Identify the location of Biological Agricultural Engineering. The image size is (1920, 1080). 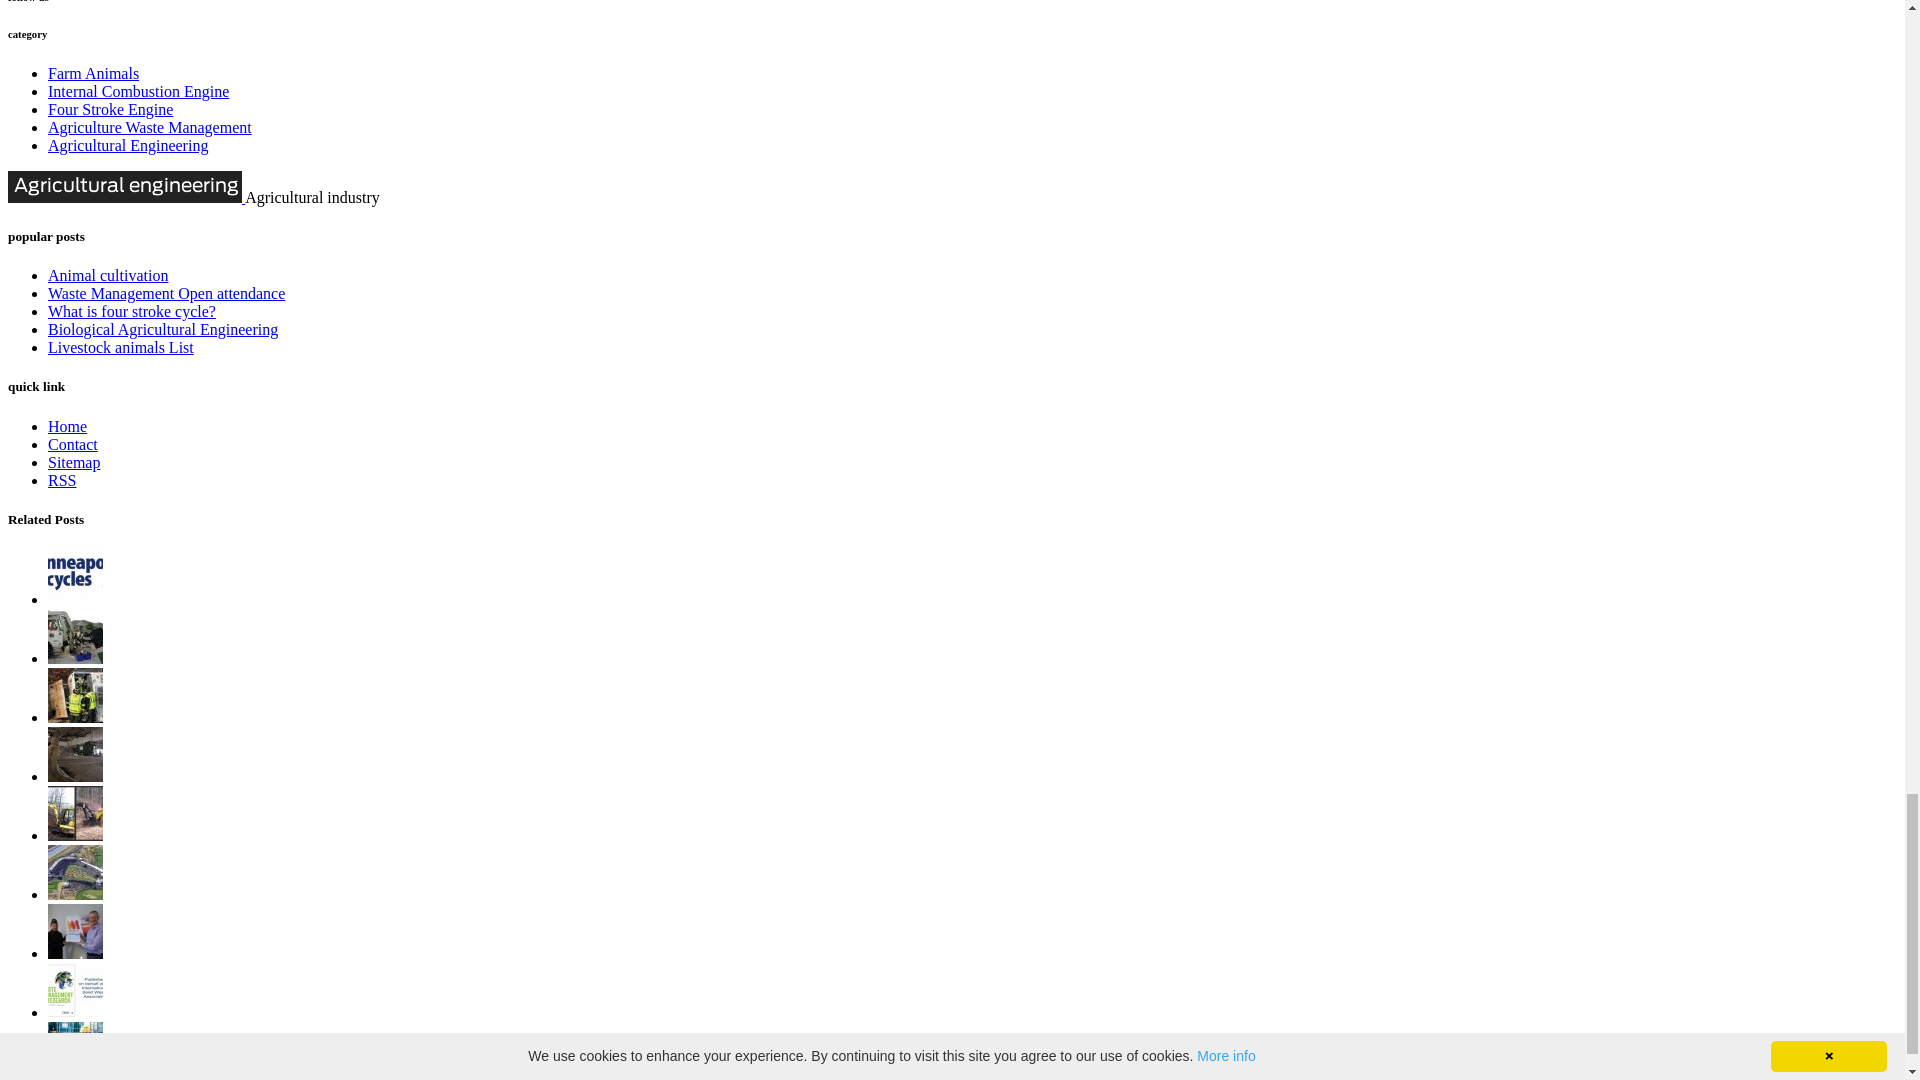
(163, 329).